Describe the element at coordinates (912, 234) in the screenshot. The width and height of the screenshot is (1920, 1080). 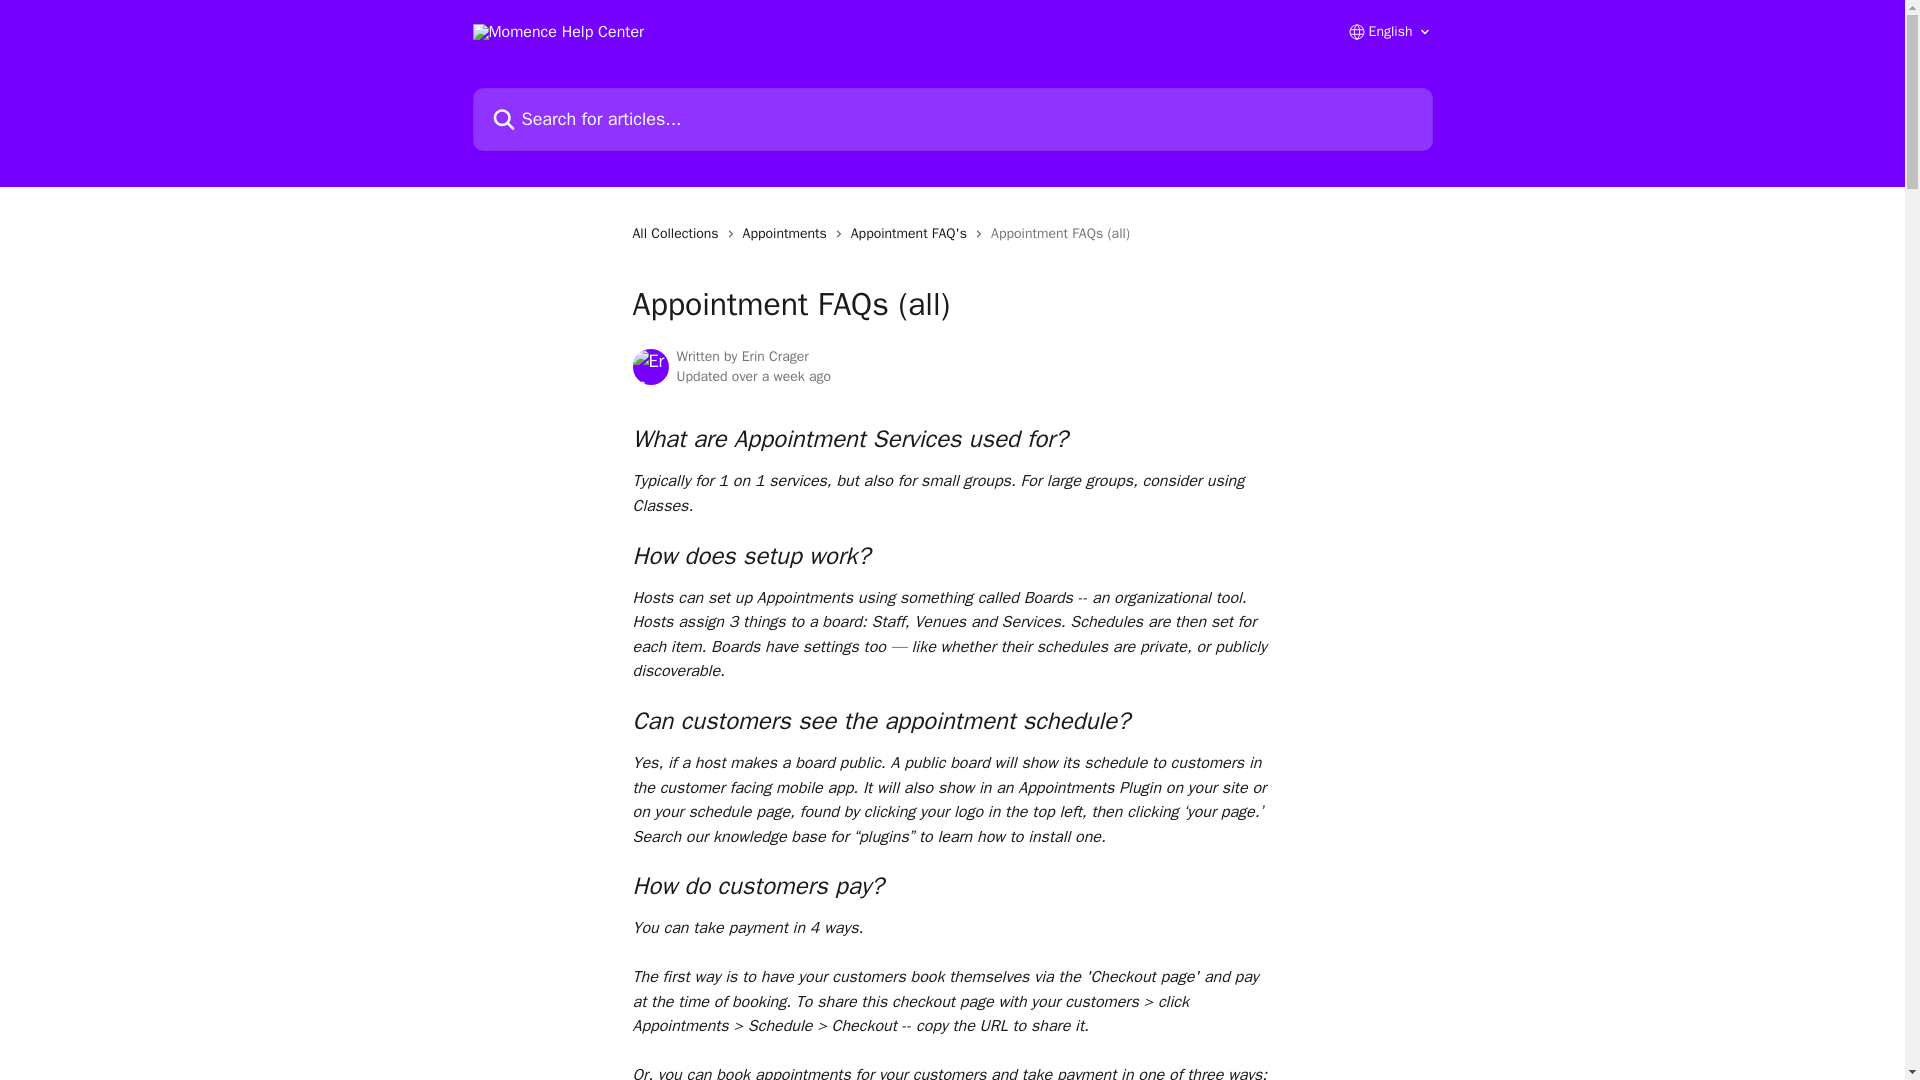
I see `Appointment FAQ's` at that location.